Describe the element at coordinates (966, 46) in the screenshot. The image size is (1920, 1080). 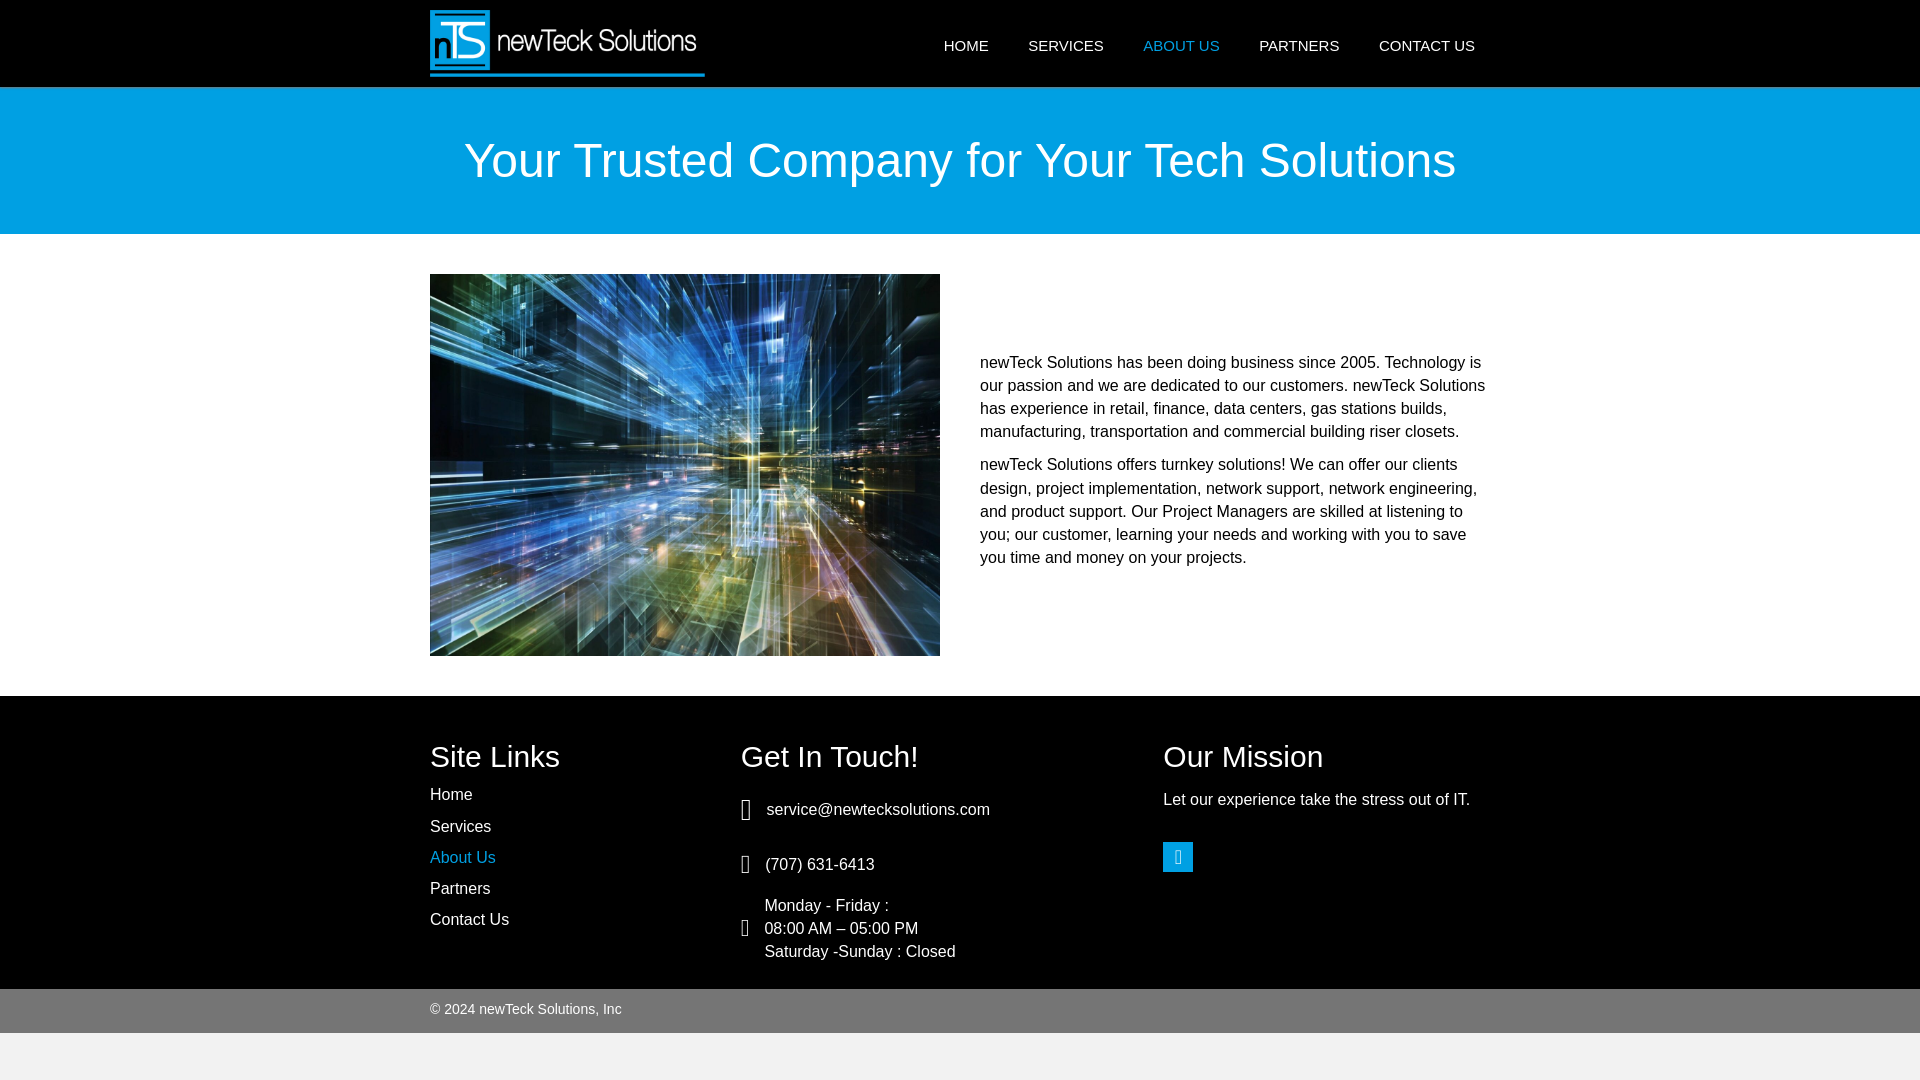
I see `HOME` at that location.